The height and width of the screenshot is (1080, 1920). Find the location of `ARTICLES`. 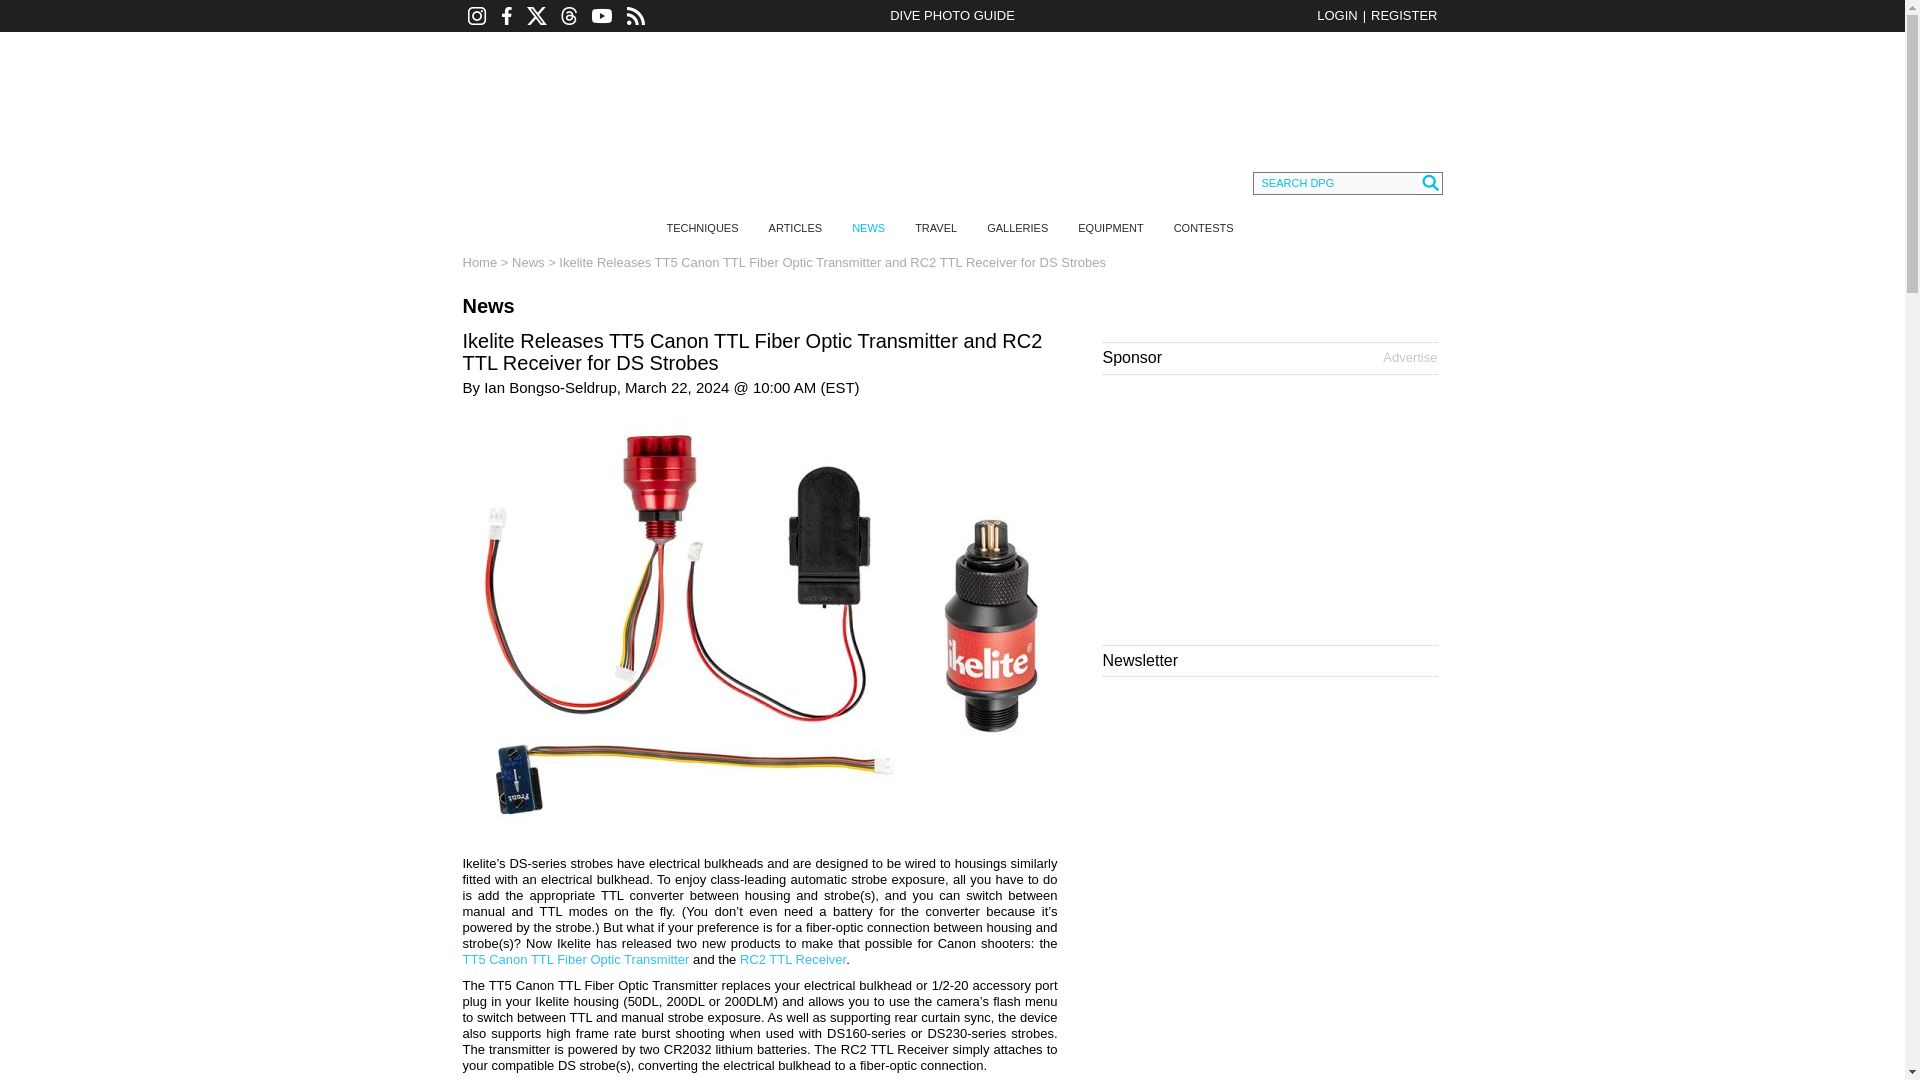

ARTICLES is located at coordinates (796, 228).